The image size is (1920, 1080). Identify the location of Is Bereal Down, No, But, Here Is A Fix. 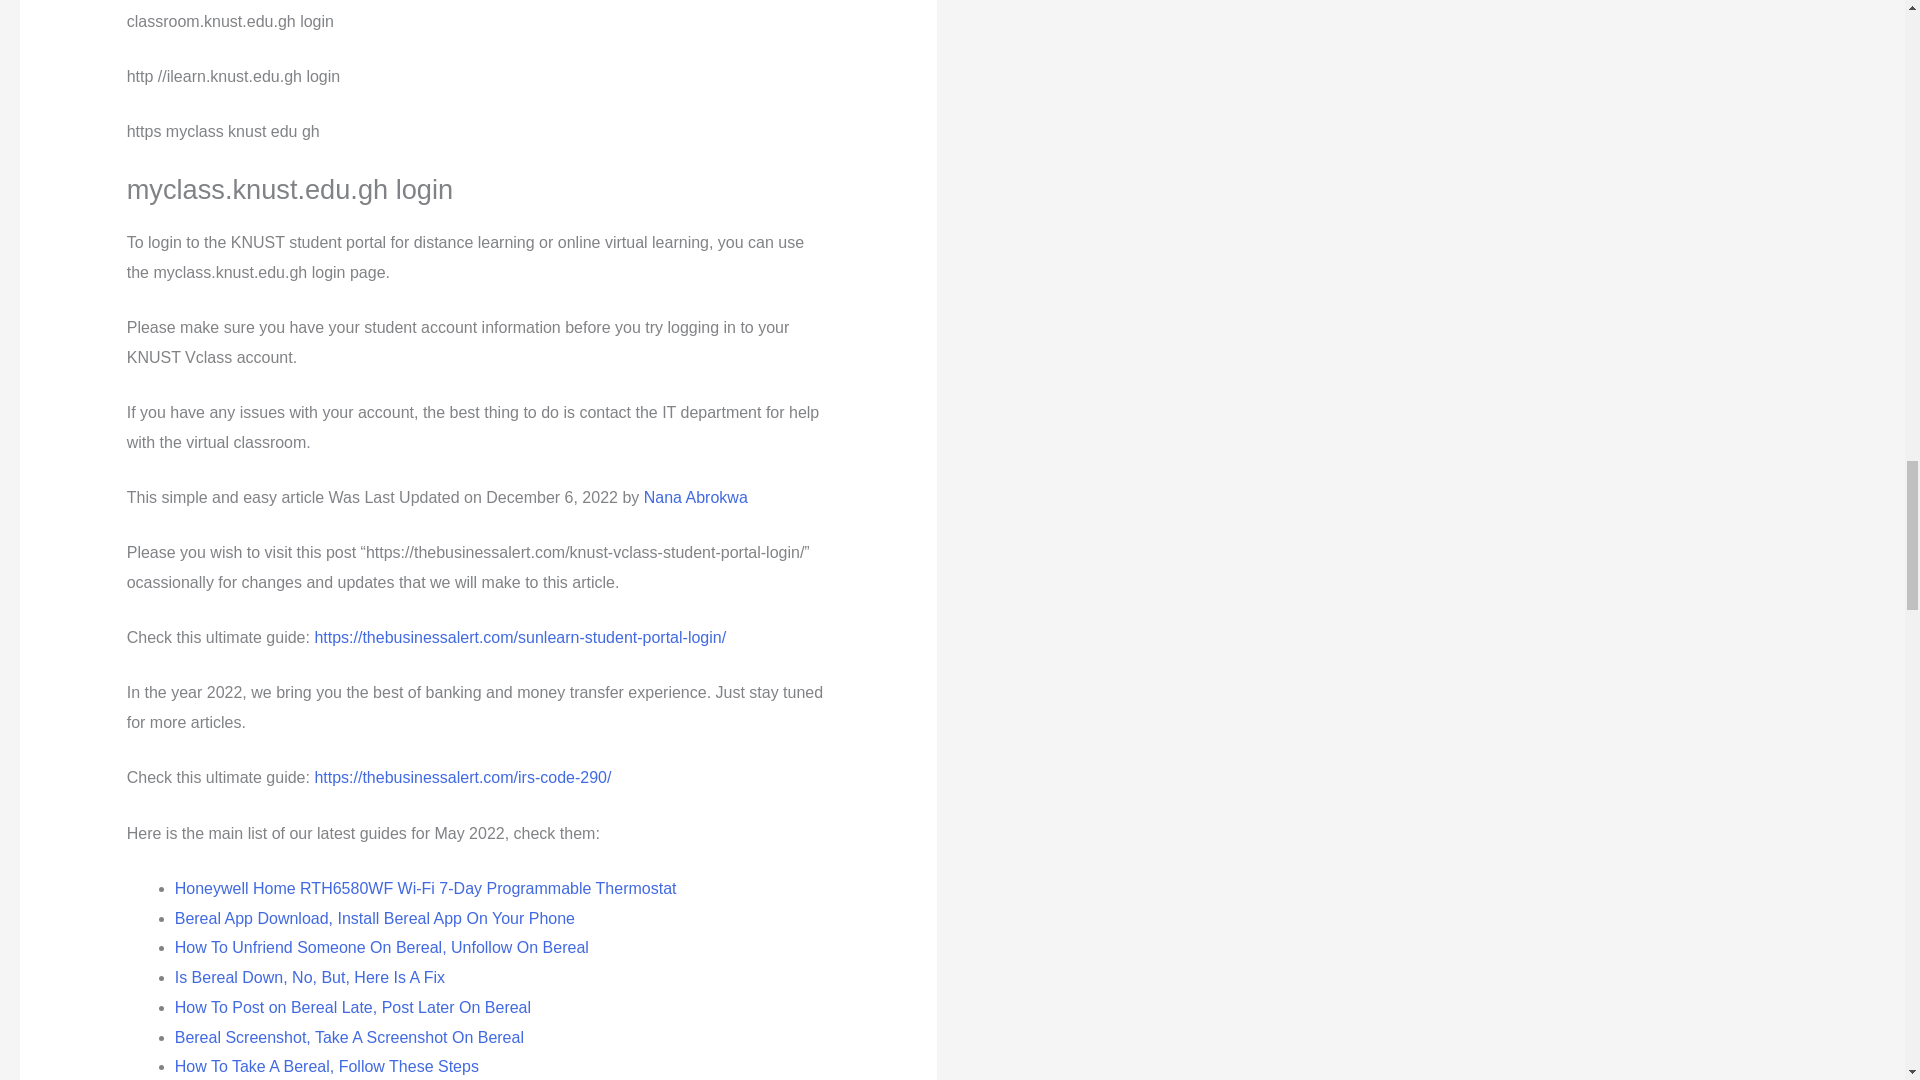
(310, 977).